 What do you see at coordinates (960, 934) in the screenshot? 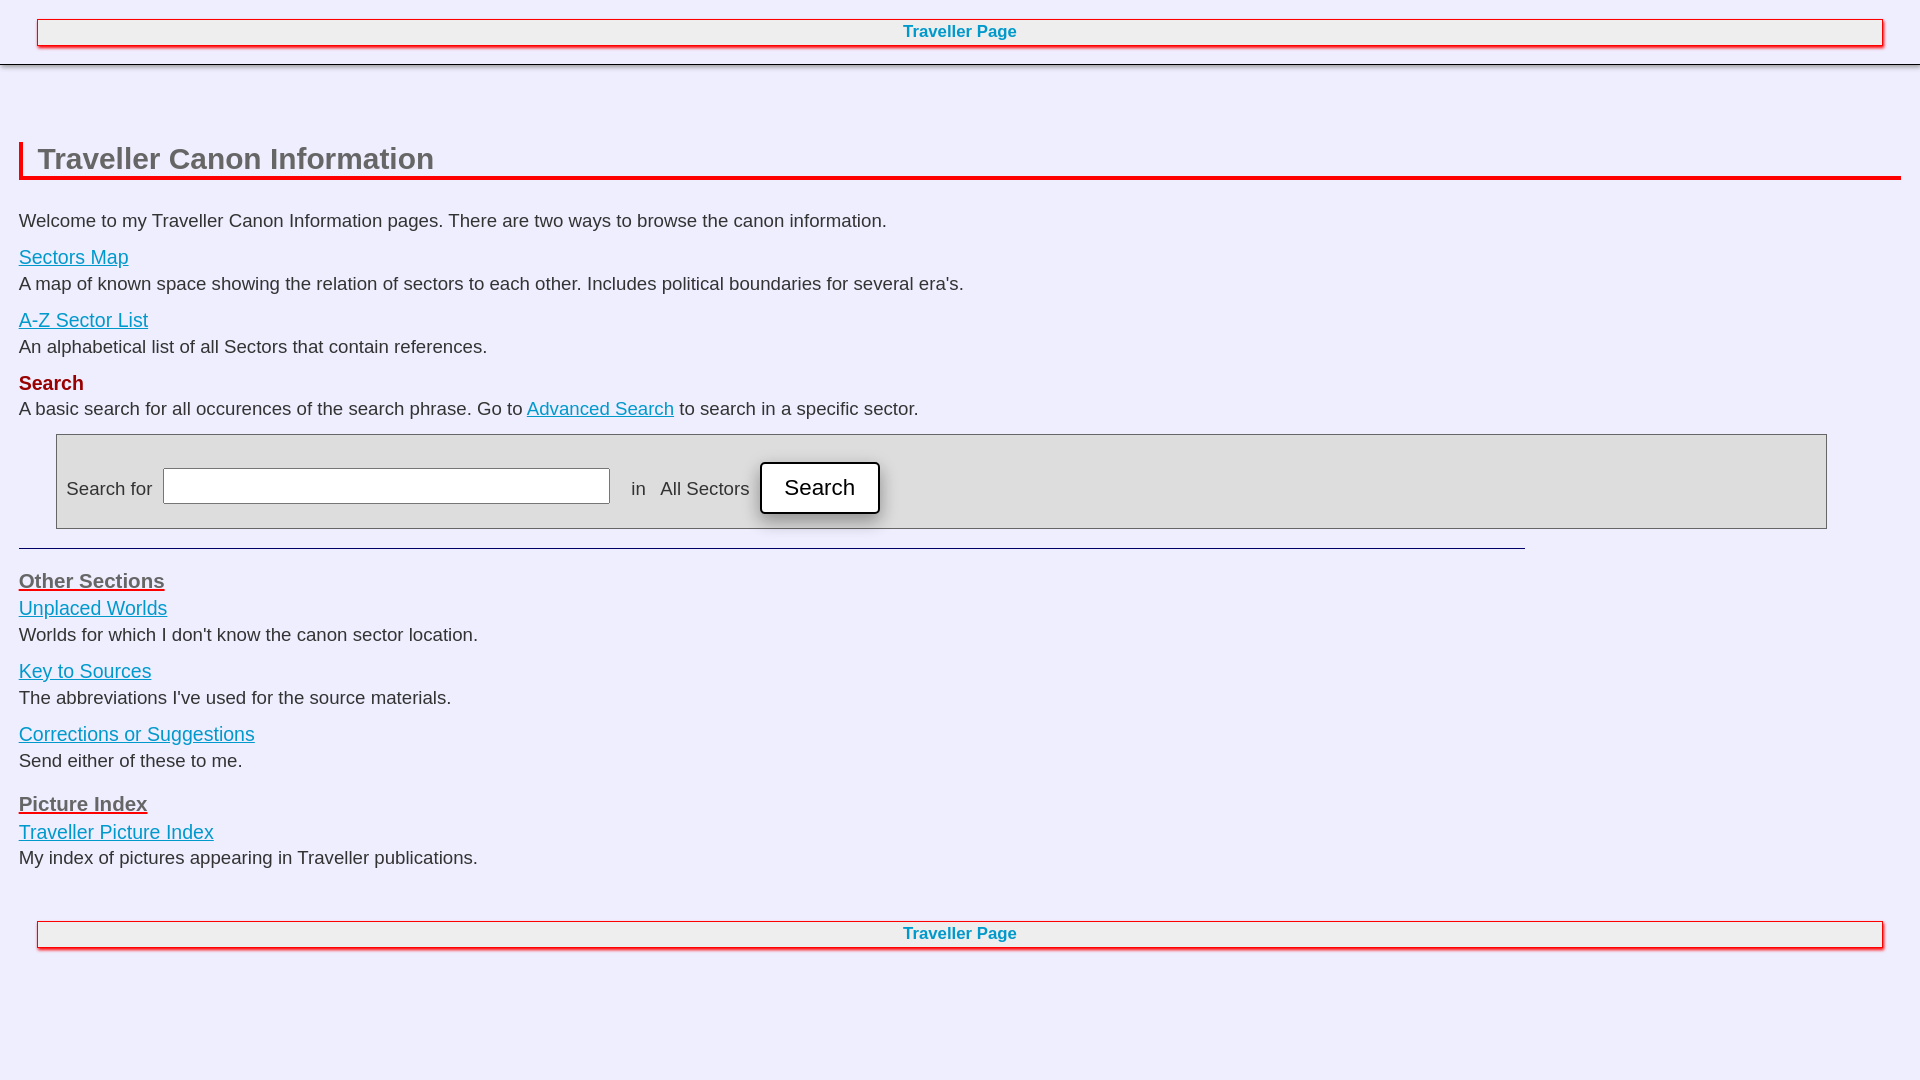
I see `Traveller Page` at bounding box center [960, 934].